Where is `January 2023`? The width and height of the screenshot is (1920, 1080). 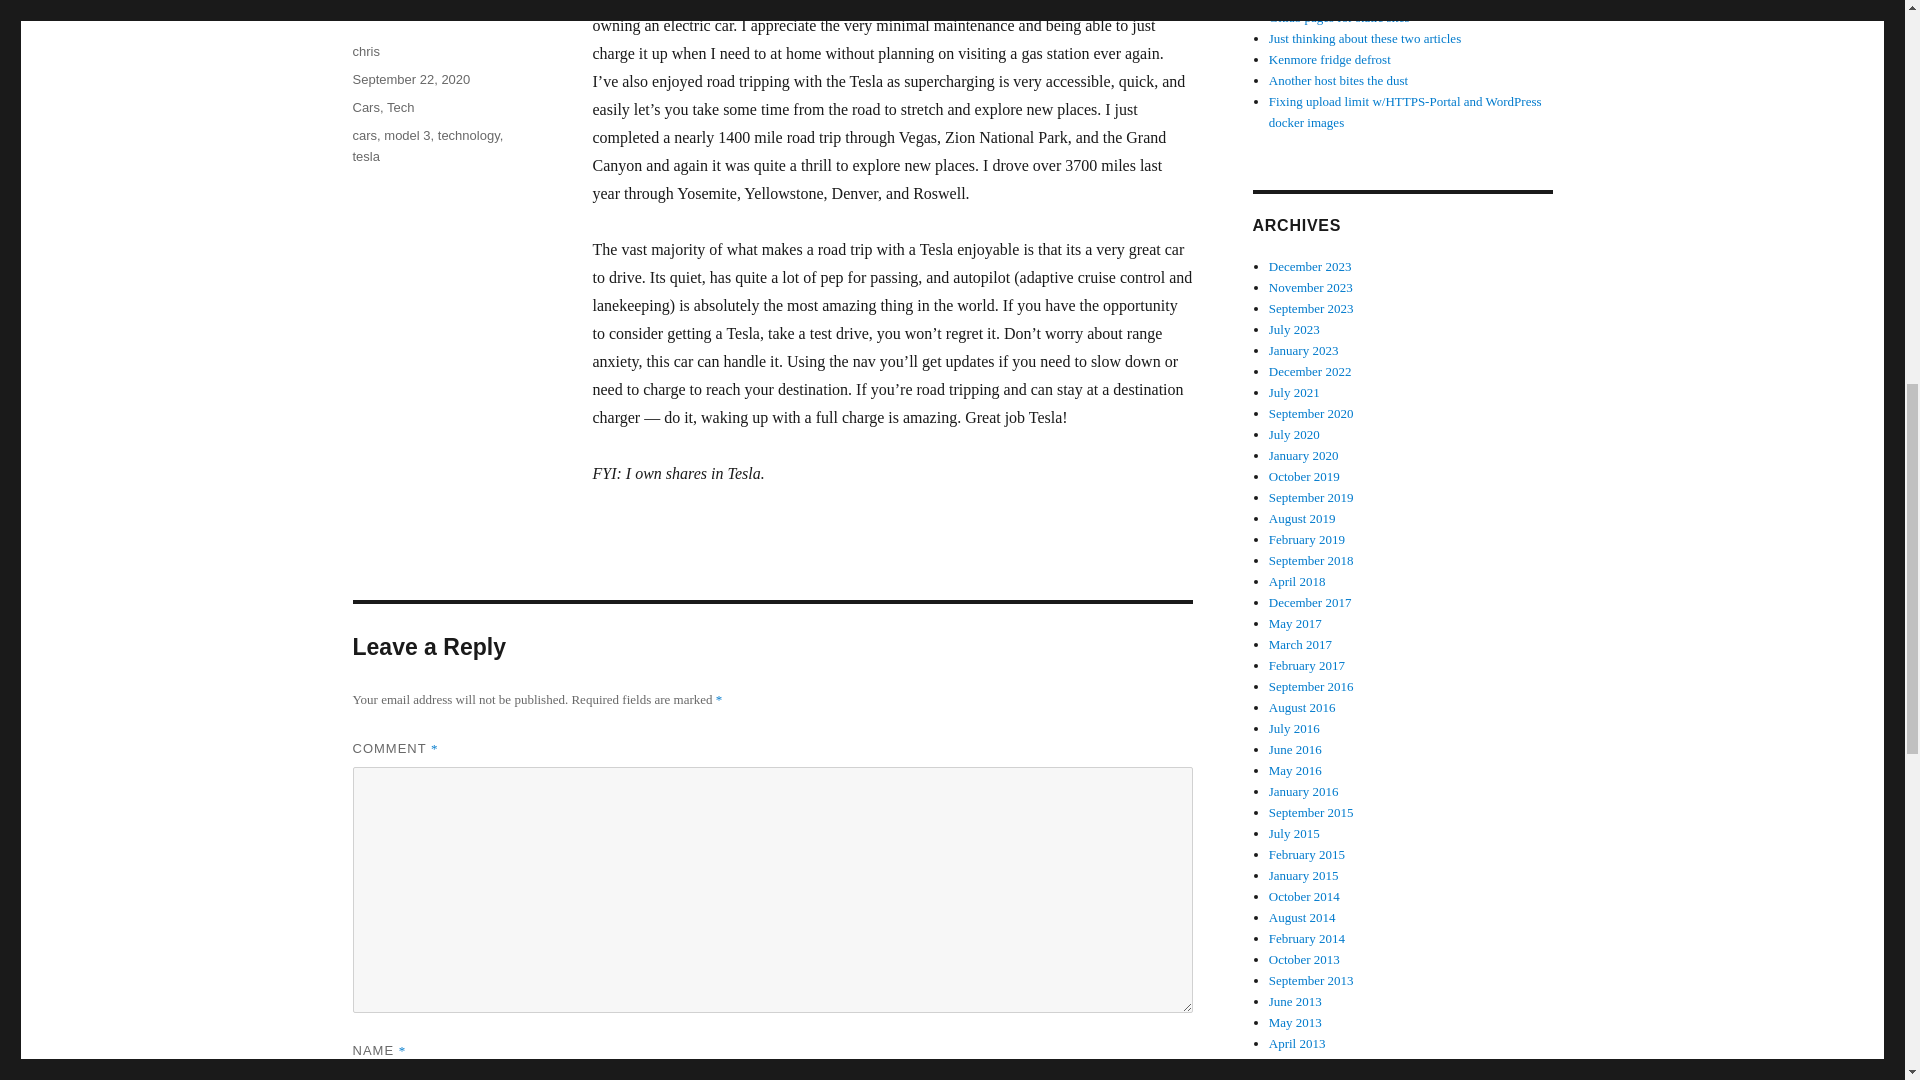 January 2023 is located at coordinates (1304, 350).